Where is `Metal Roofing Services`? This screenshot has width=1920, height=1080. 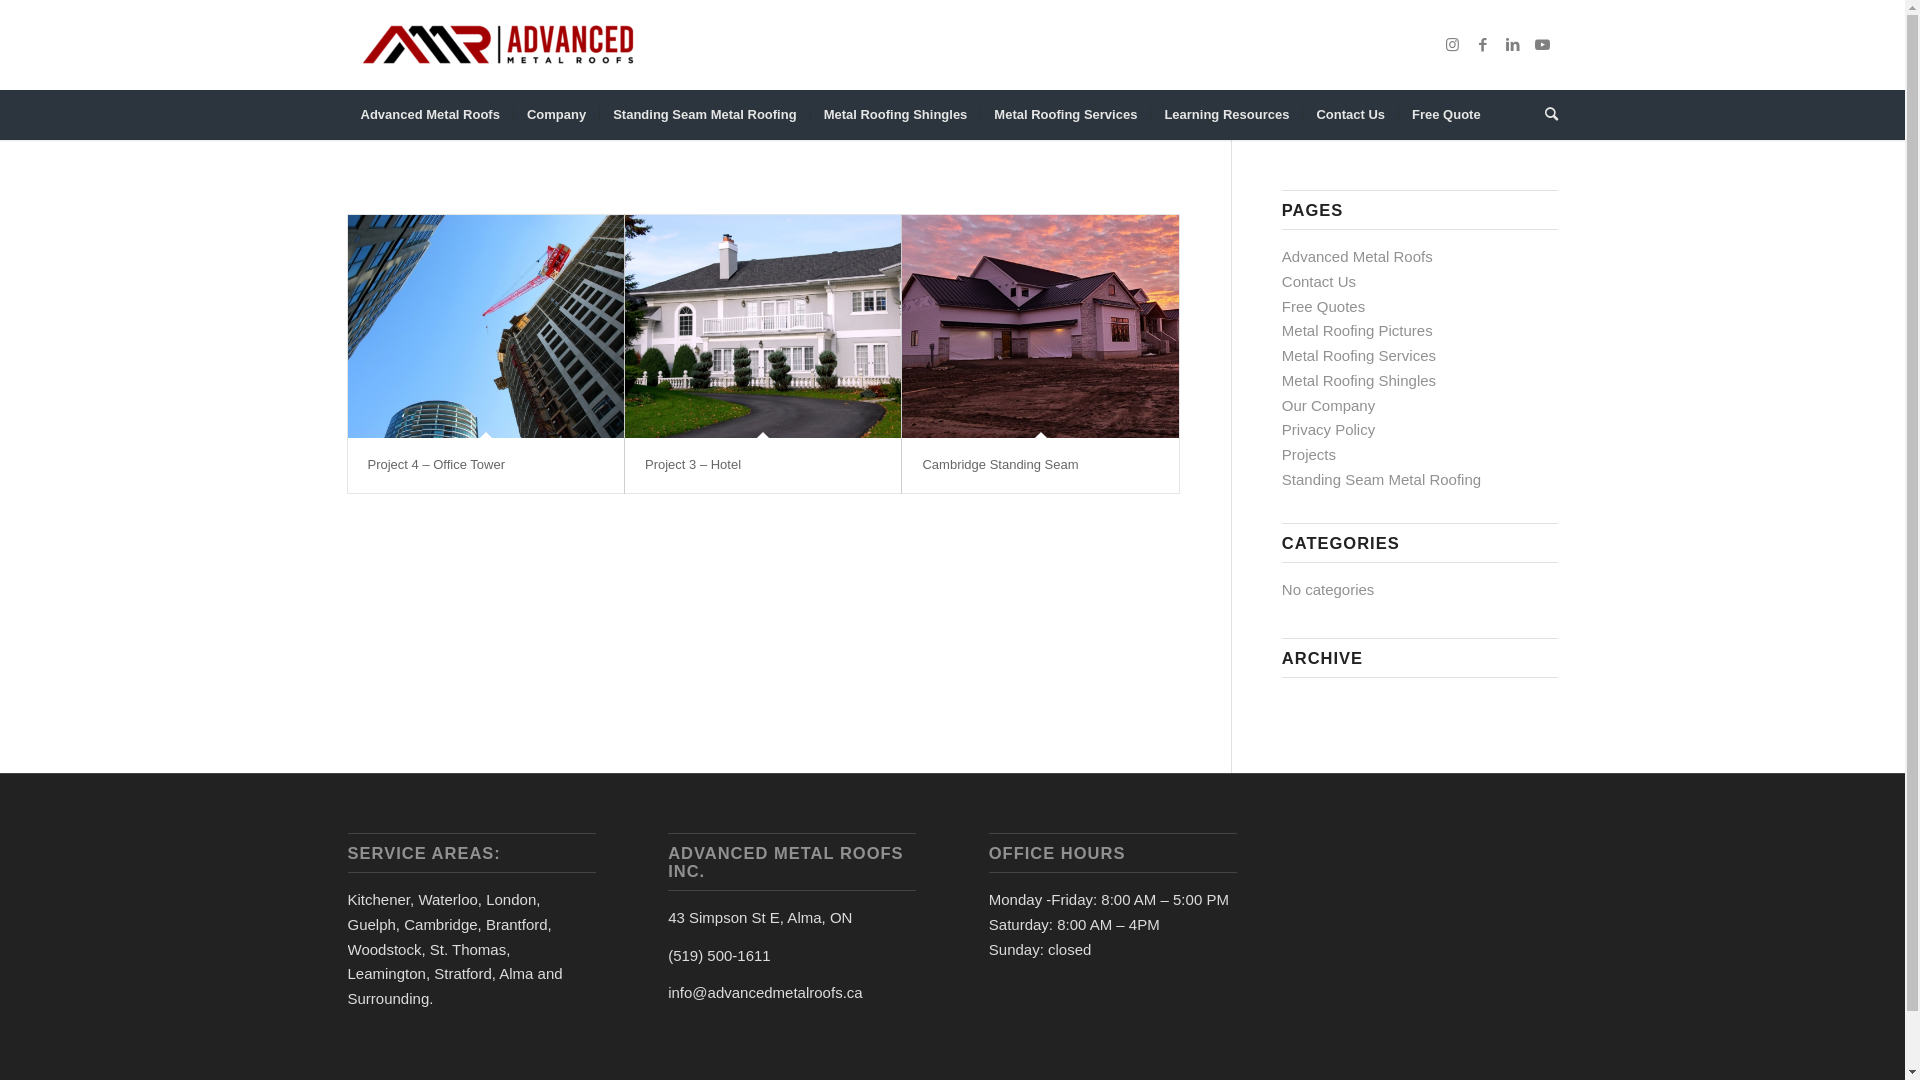
Metal Roofing Services is located at coordinates (1064, 115).